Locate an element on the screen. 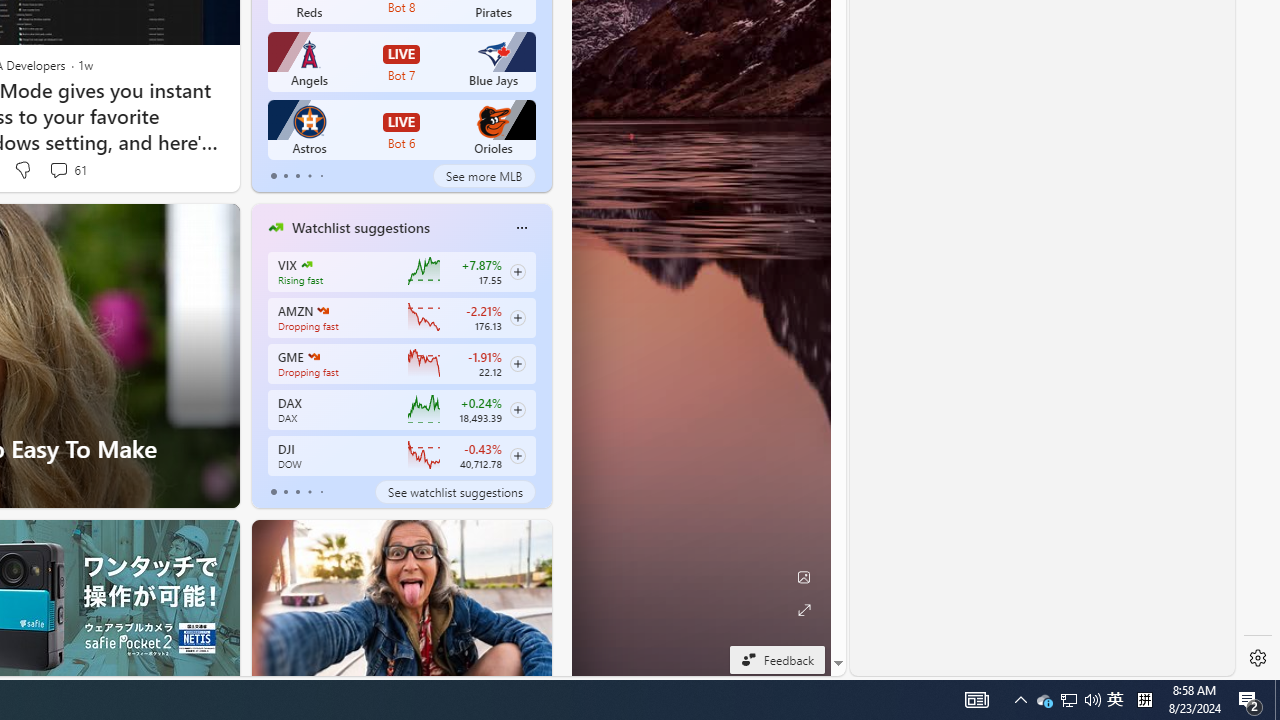  Class: icon-img is located at coordinates (521, 228).